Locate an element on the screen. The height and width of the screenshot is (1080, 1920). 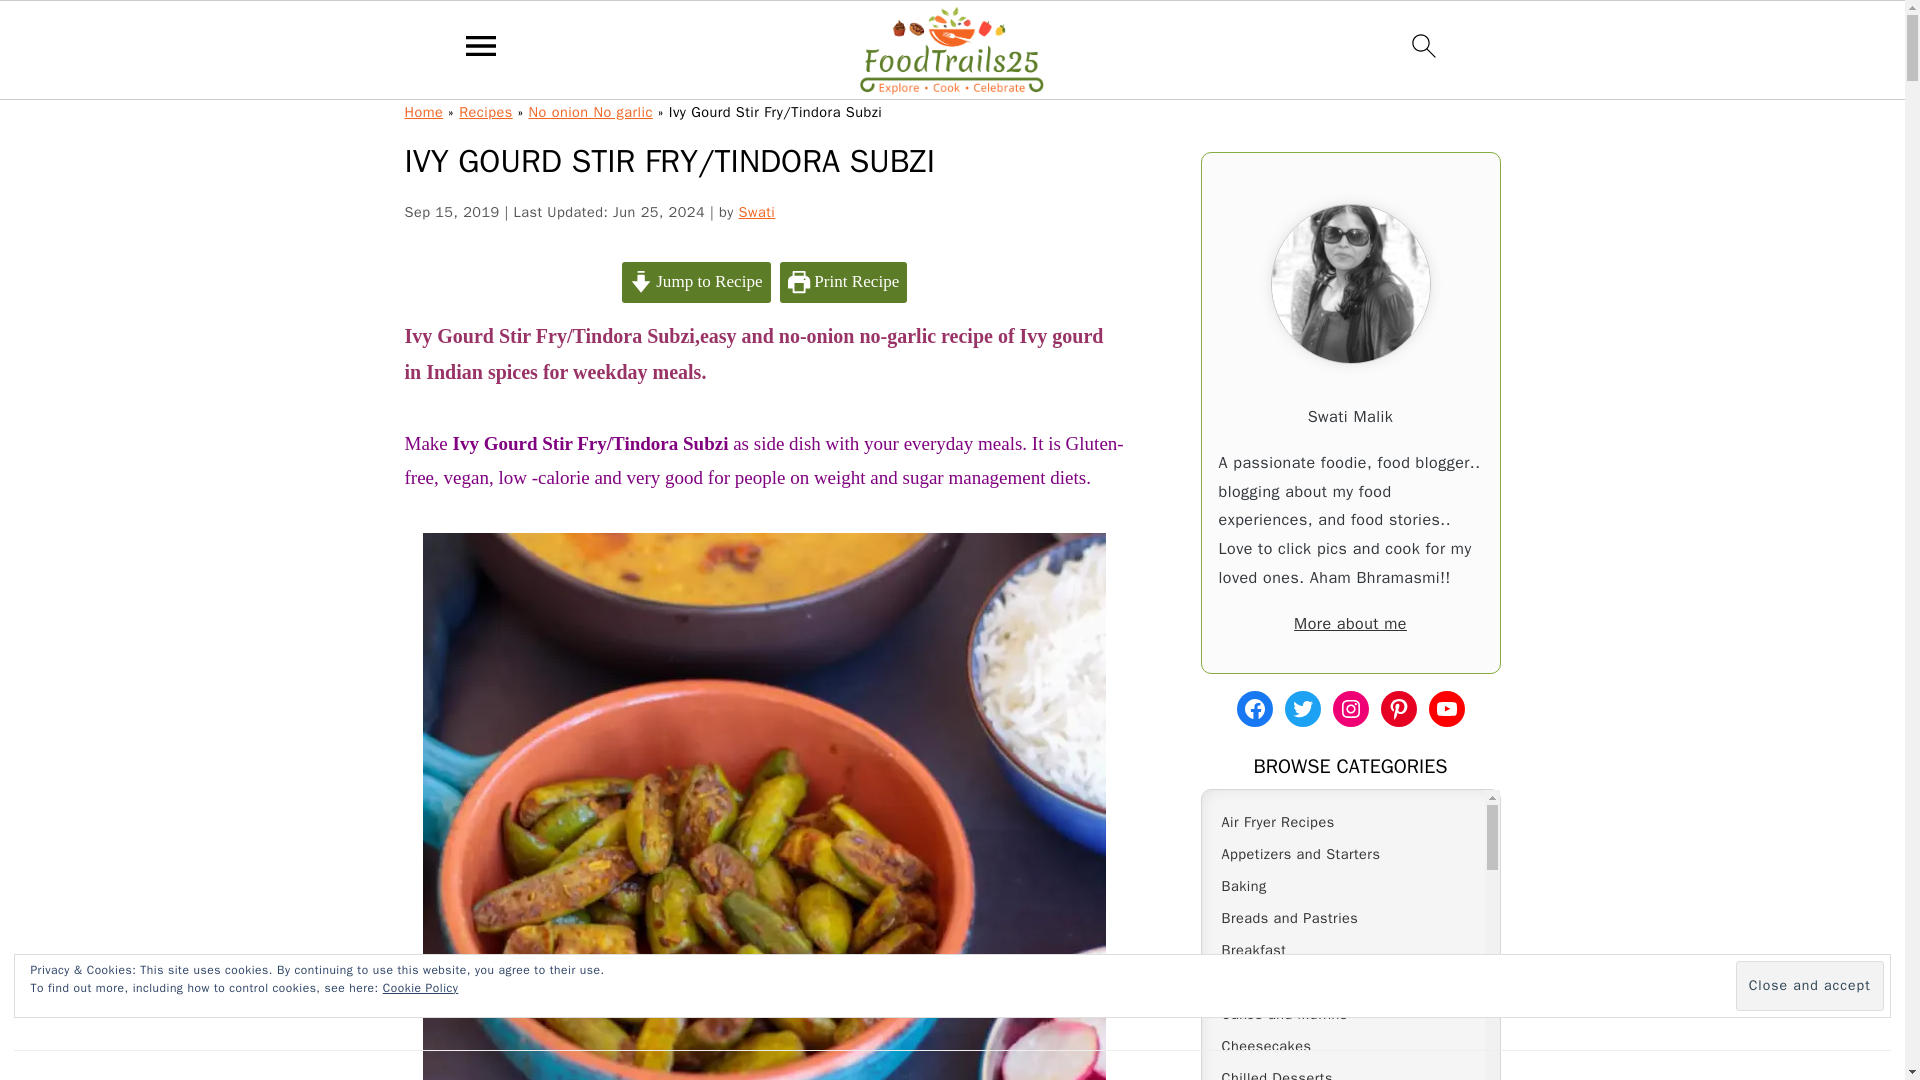
Swati is located at coordinates (757, 212).